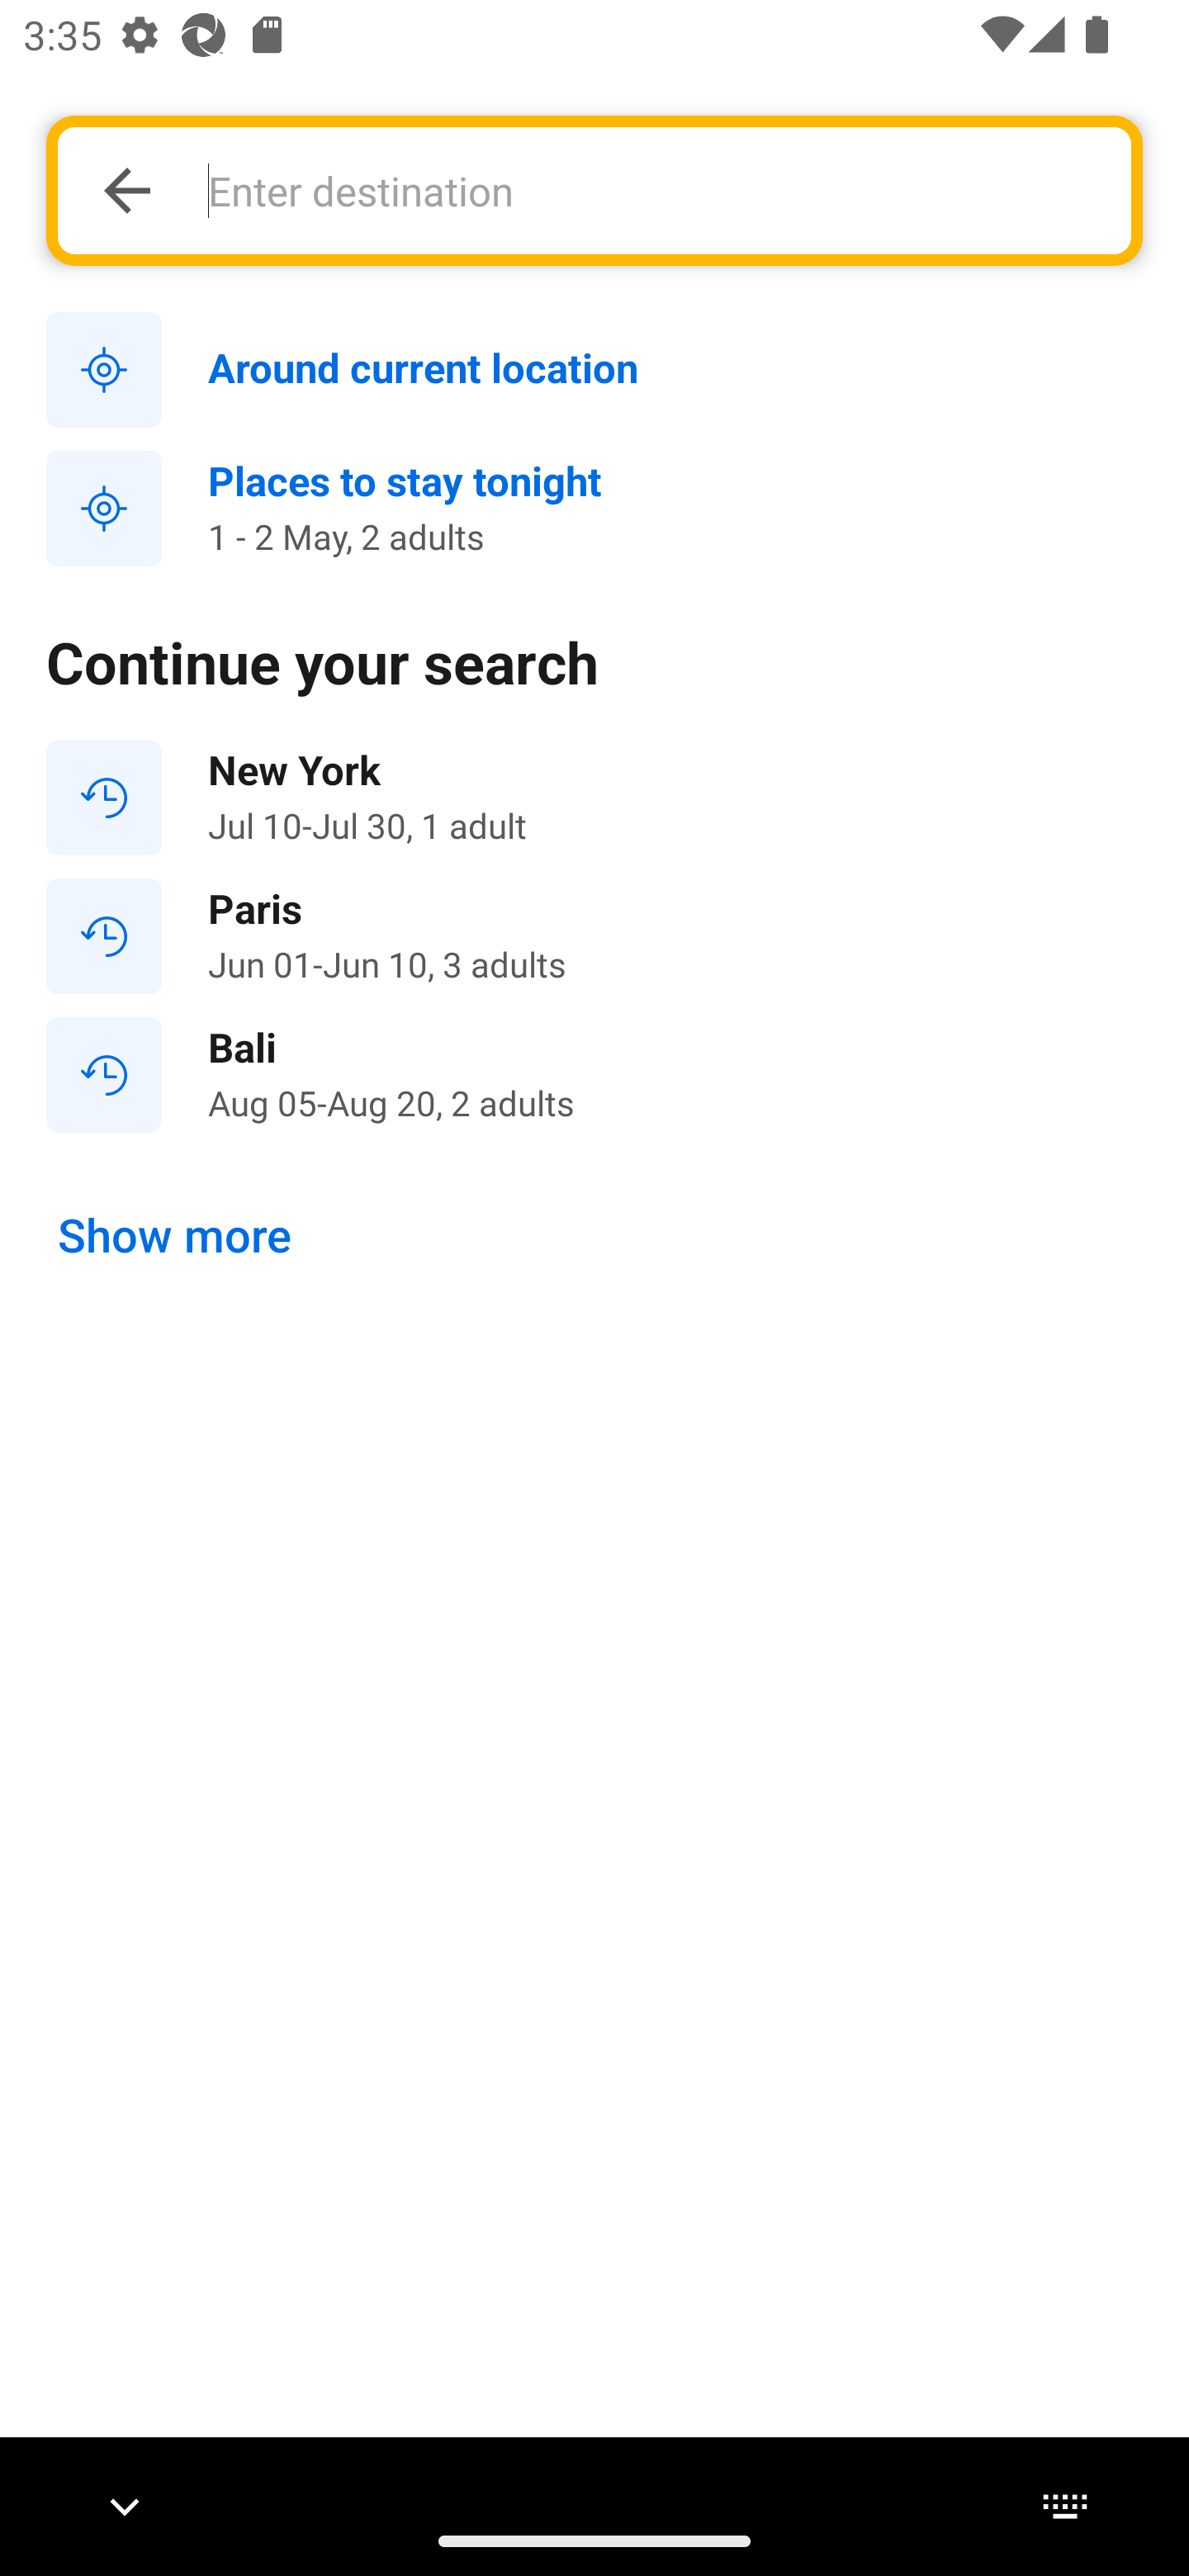  What do you see at coordinates (594, 509) in the screenshot?
I see `Places to stay tonight 1 - 2 May, 2 adults` at bounding box center [594, 509].